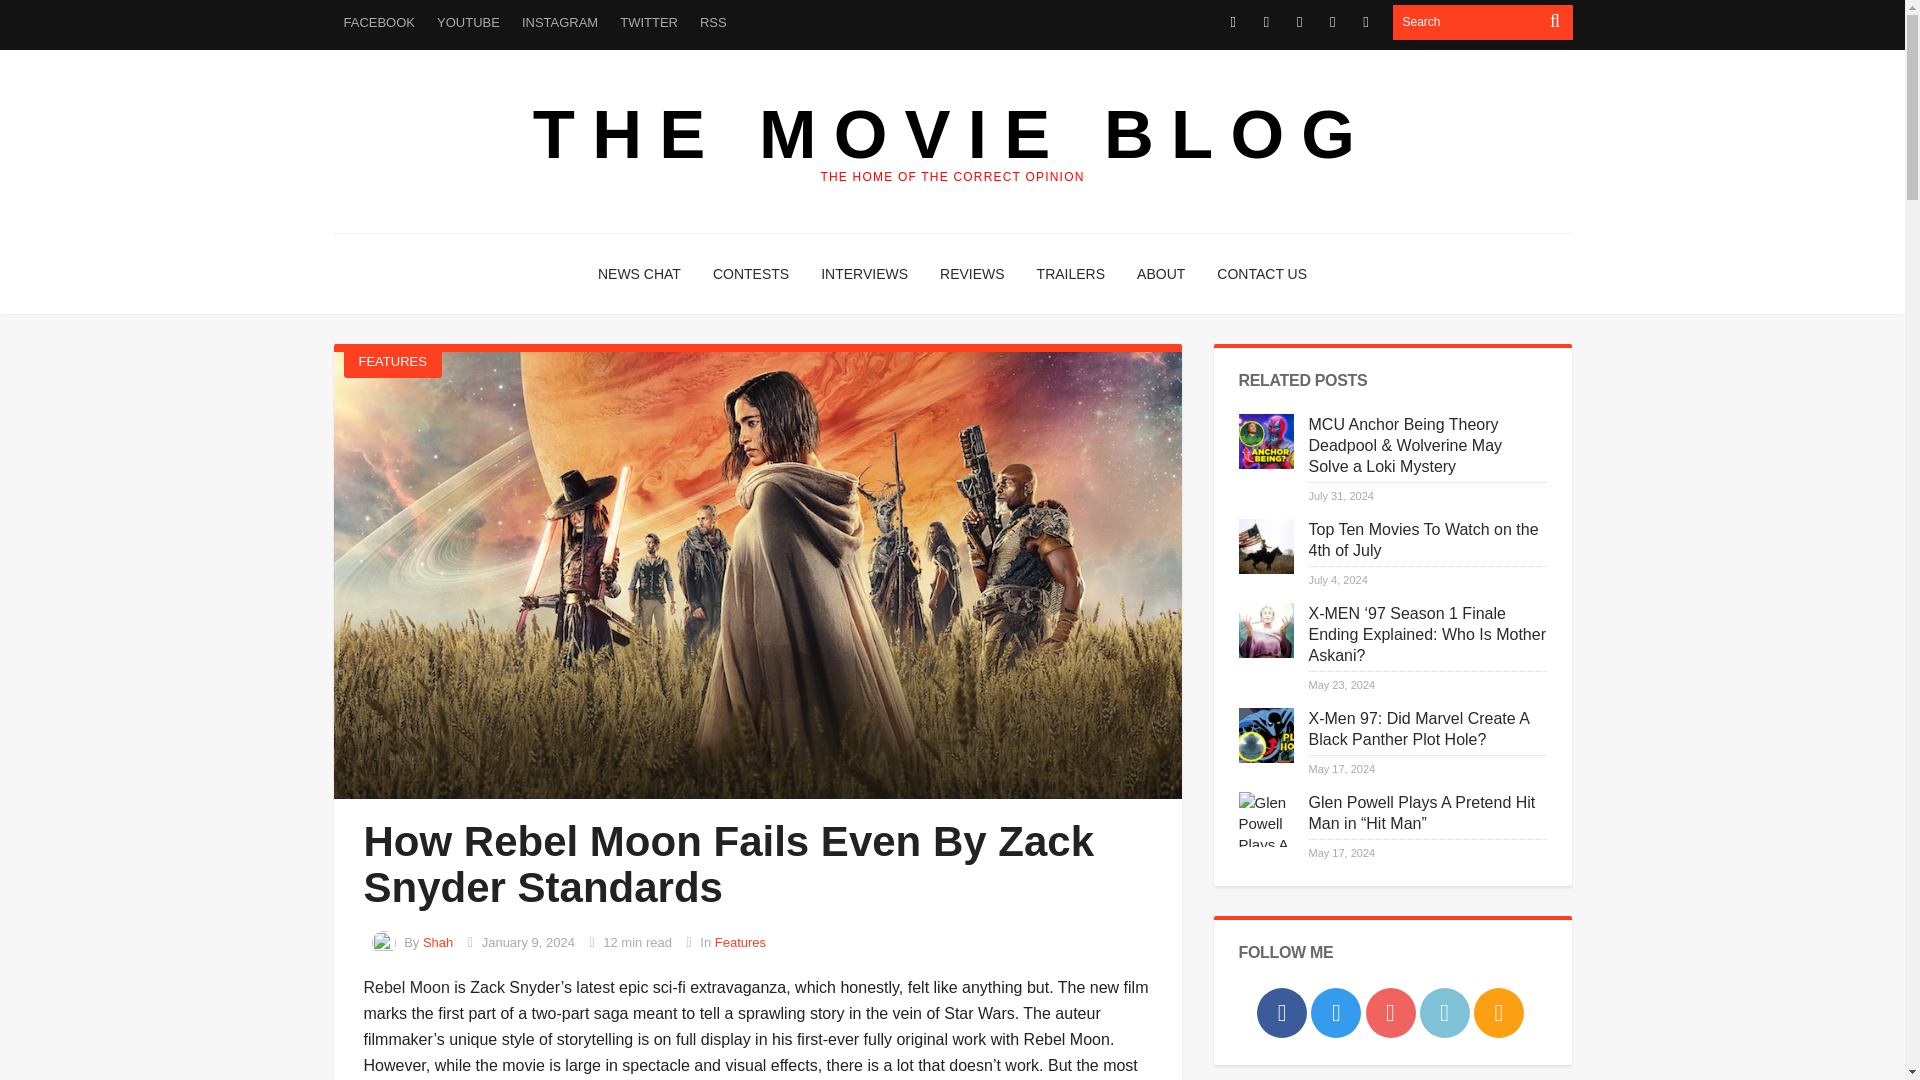  I want to click on Reddit, so click(1332, 22).